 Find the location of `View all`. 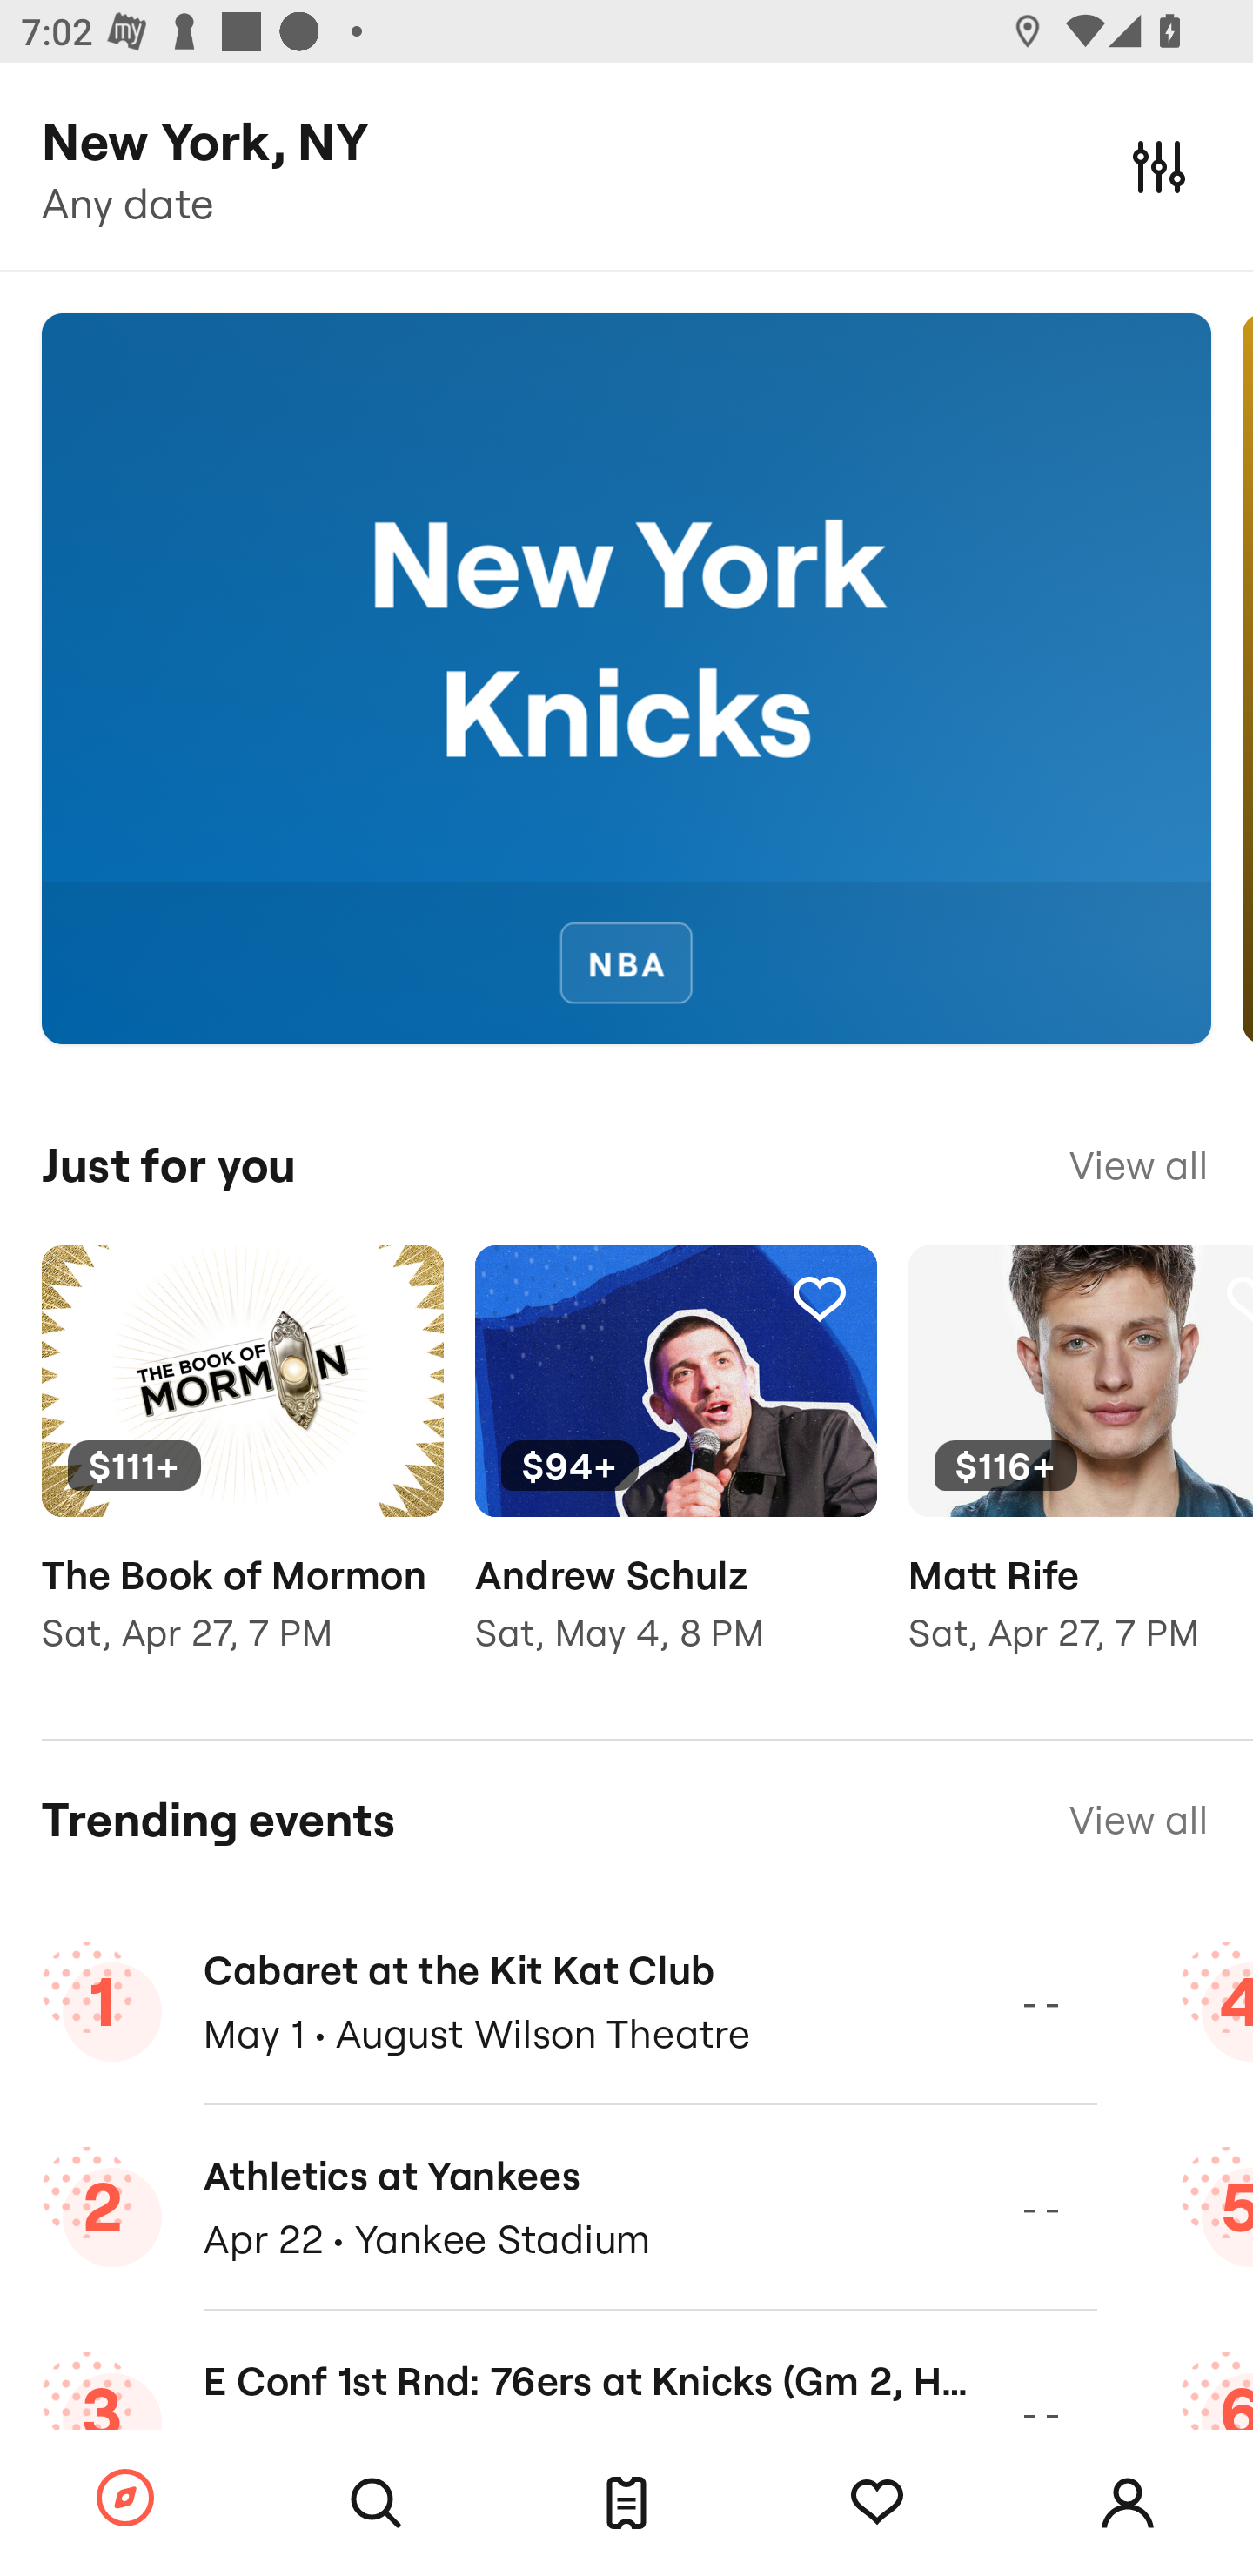

View all is located at coordinates (1138, 1165).